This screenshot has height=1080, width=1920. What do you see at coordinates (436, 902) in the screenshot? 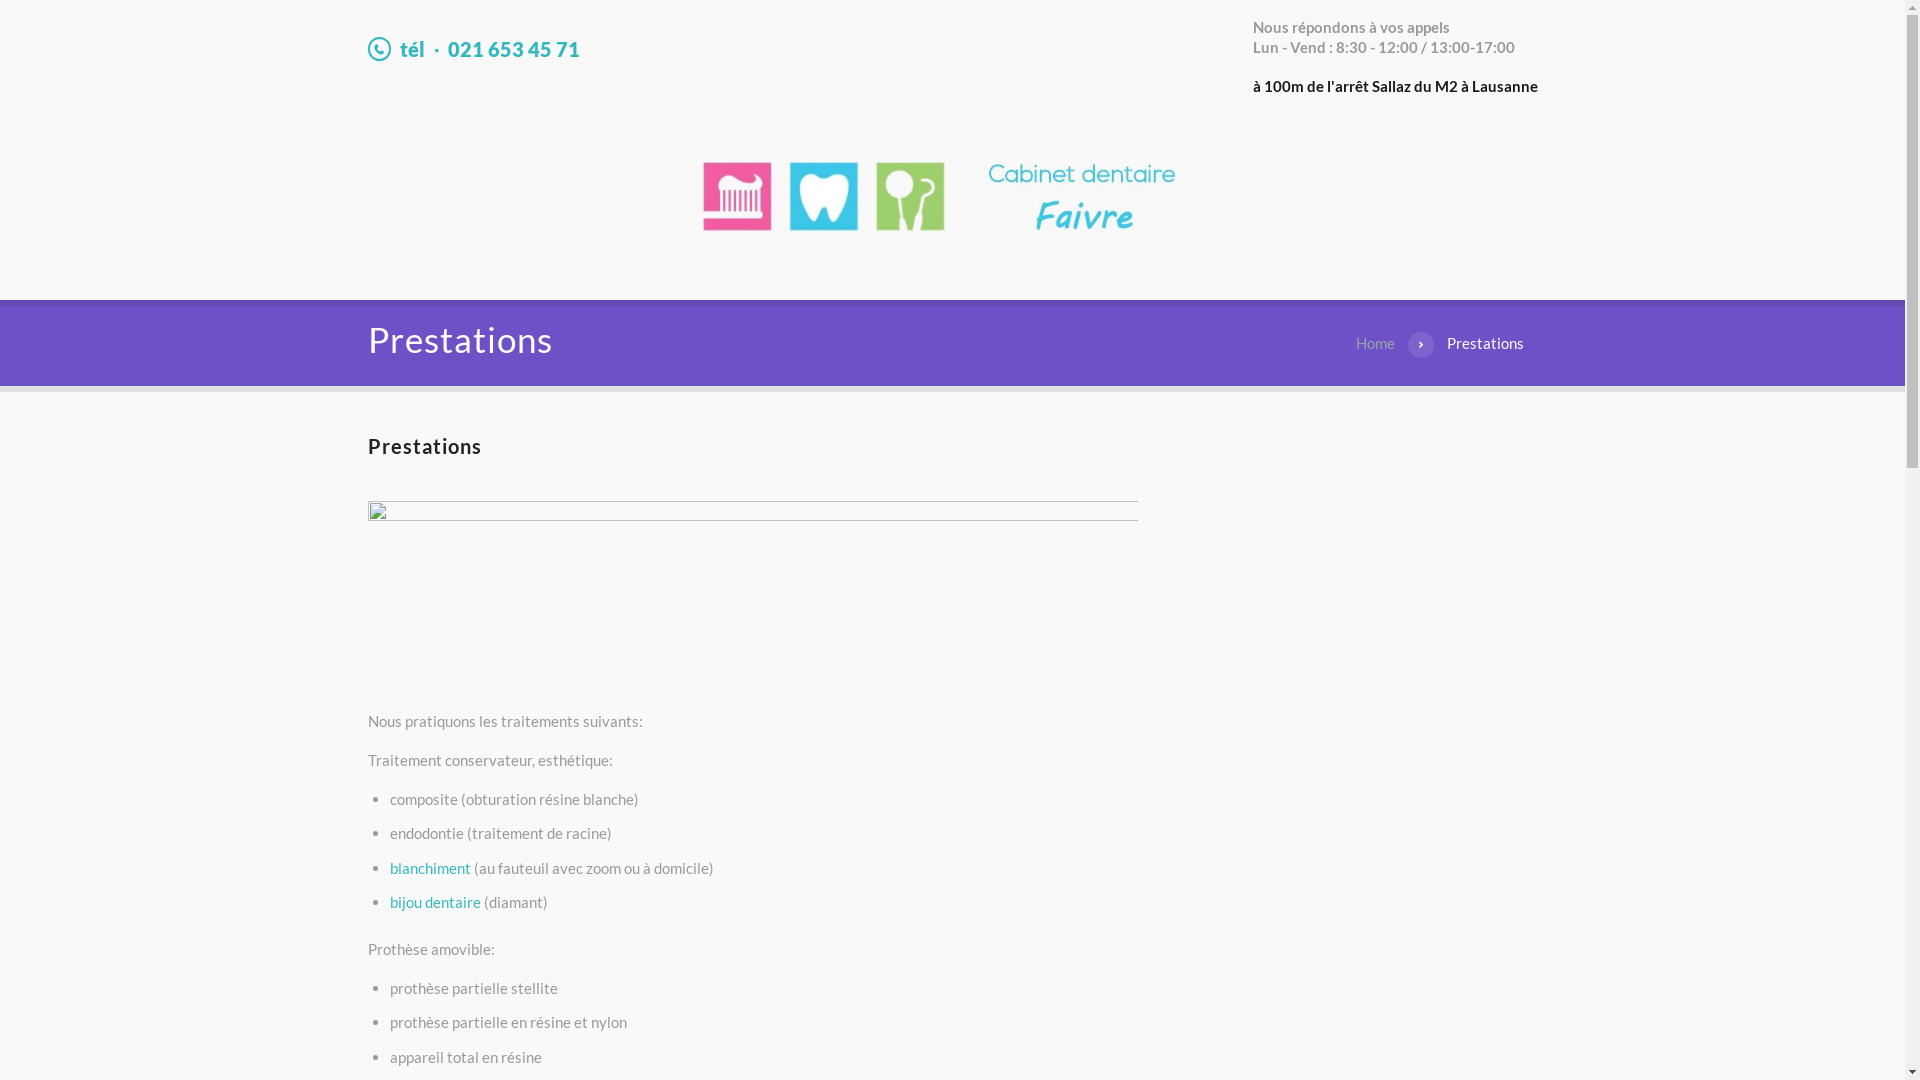
I see `bijou dentaire` at bounding box center [436, 902].